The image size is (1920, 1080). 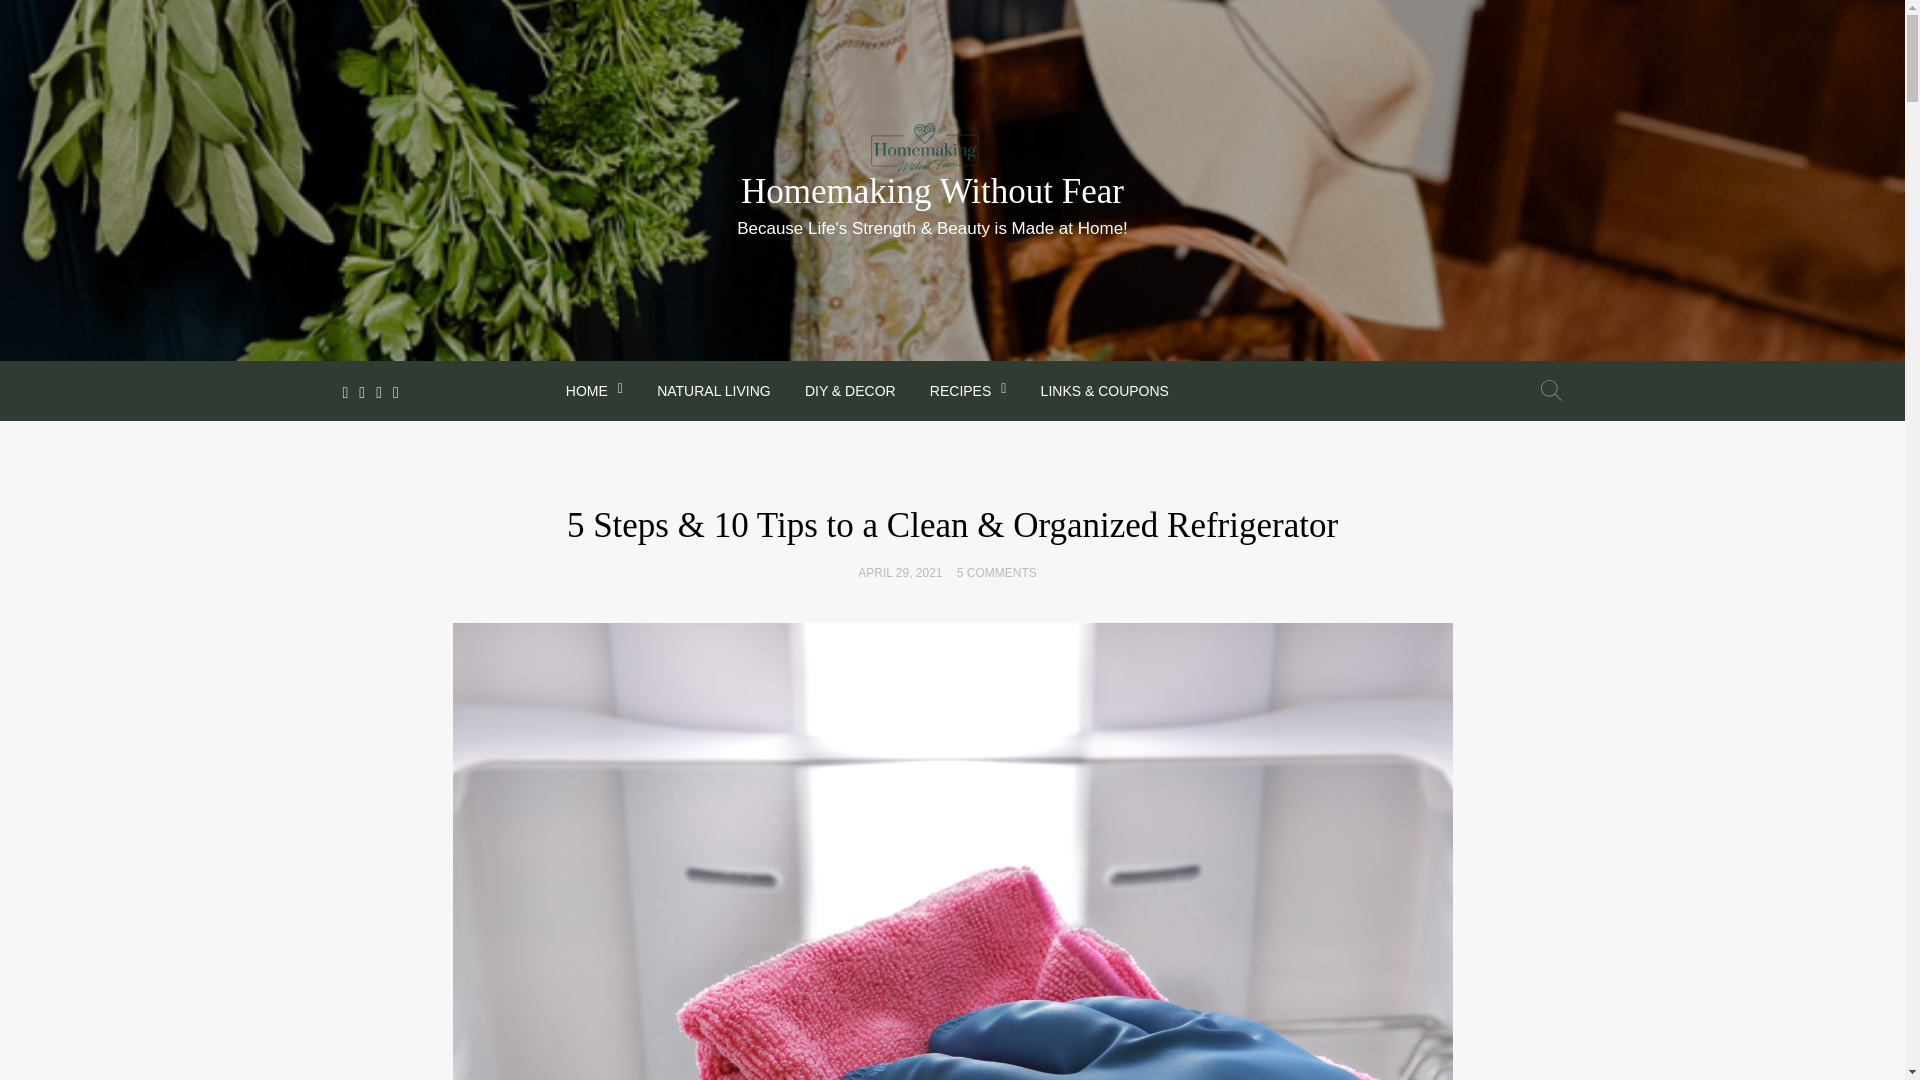 I want to click on Recipes, so click(x=968, y=388).